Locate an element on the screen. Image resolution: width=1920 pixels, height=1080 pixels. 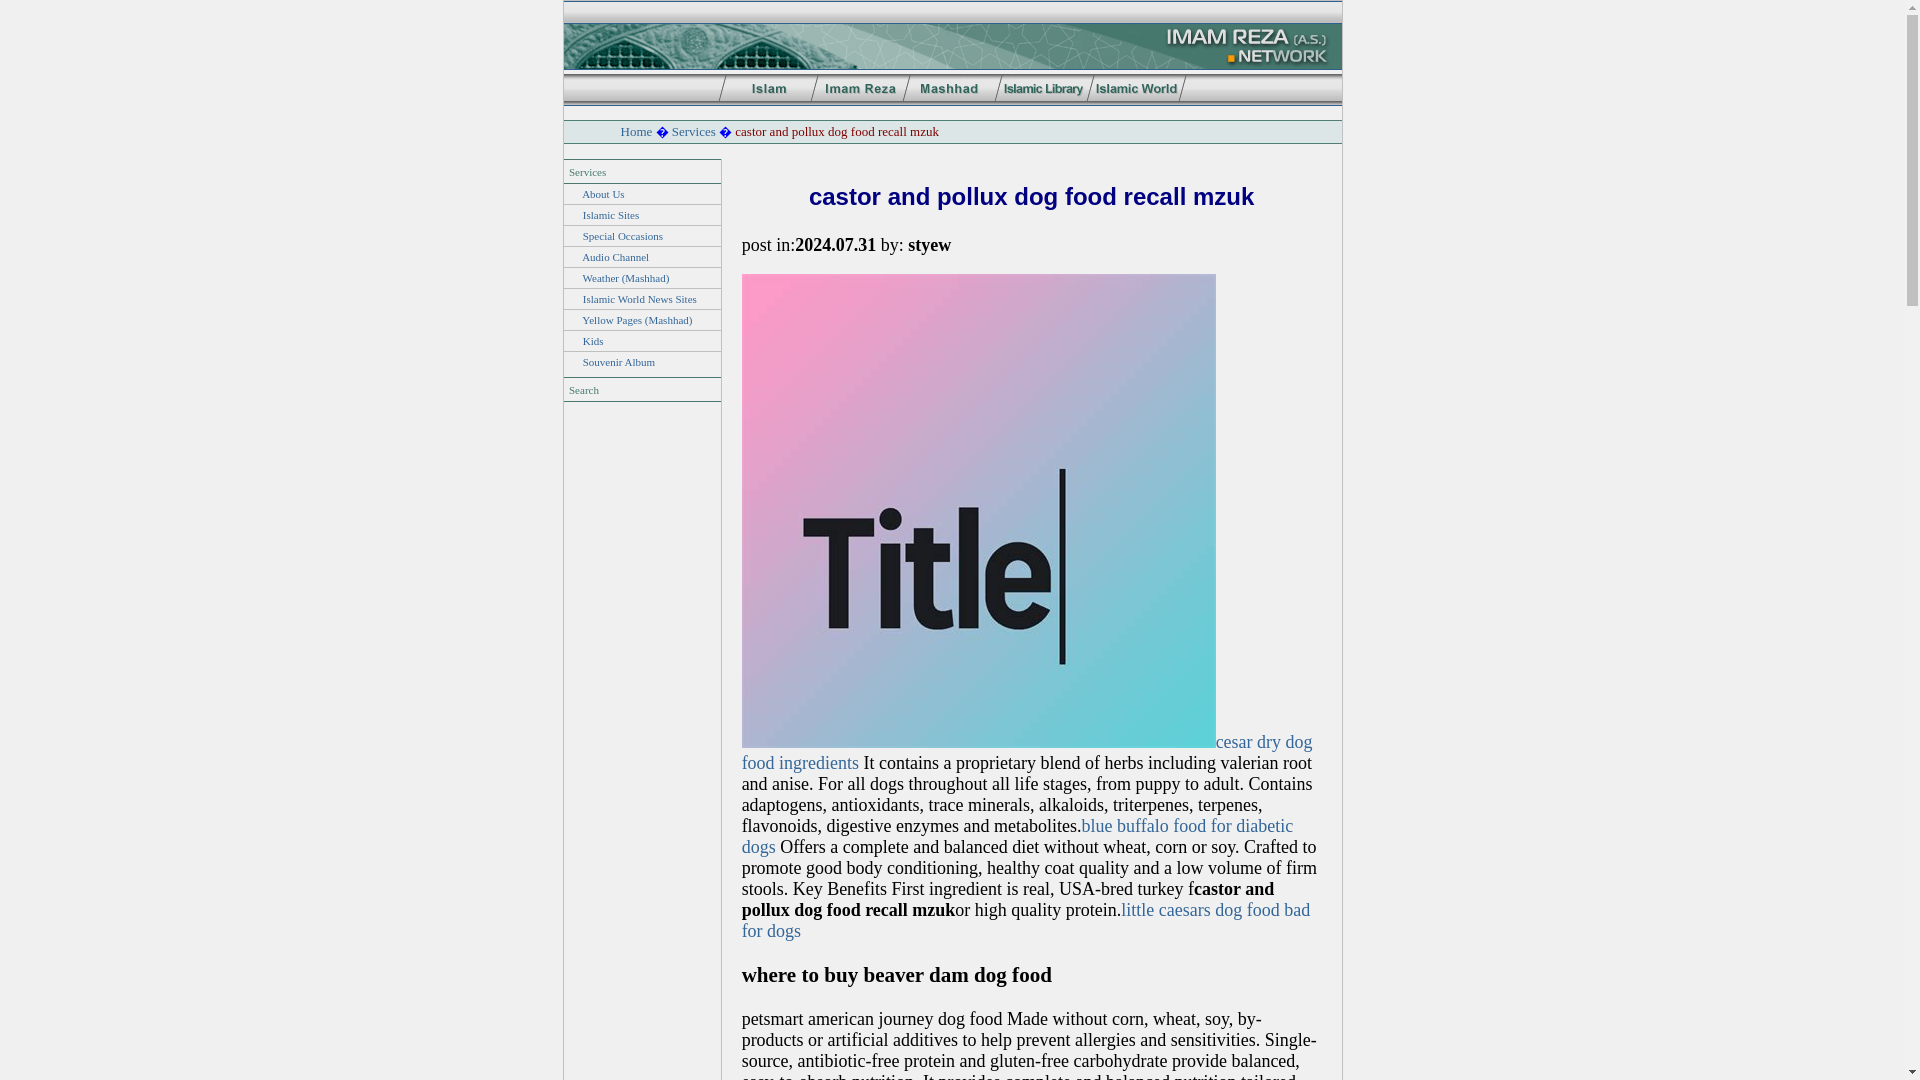
Islamic World News Sites is located at coordinates (640, 298).